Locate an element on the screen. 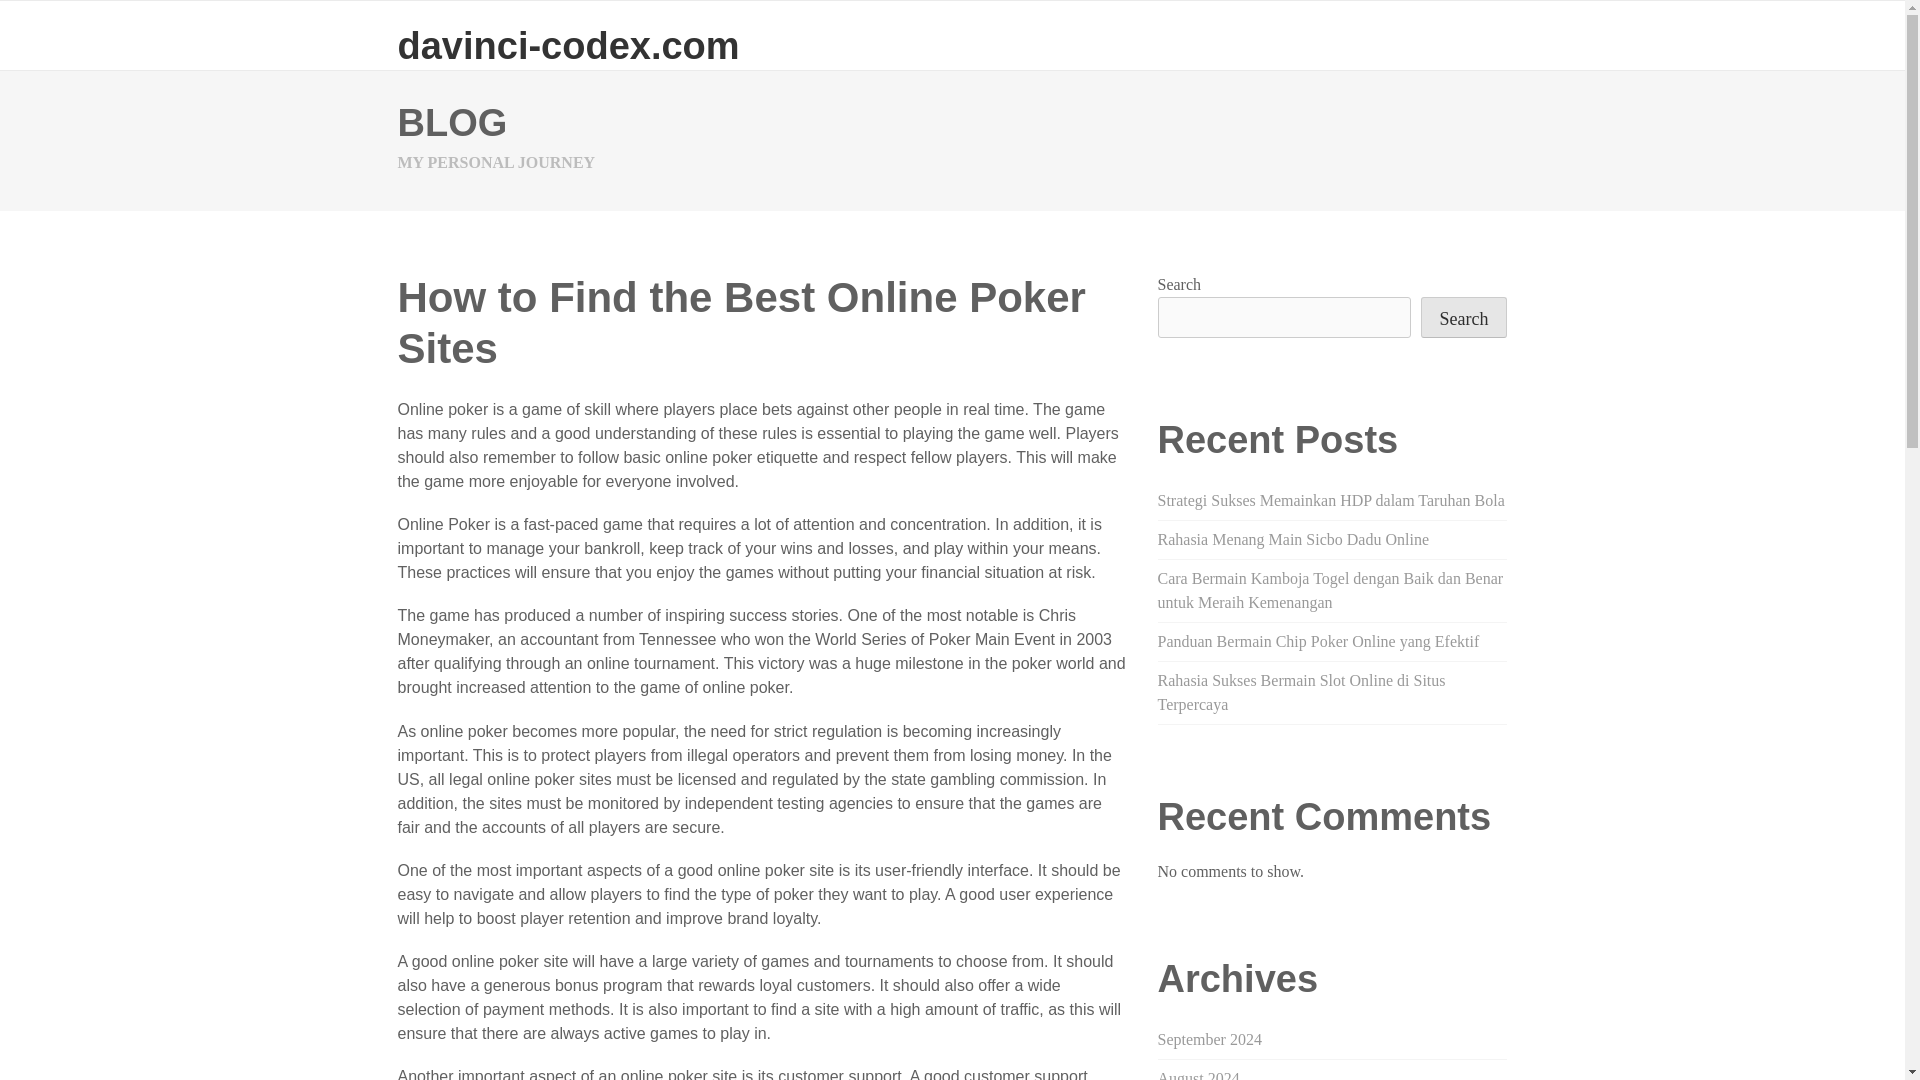 Image resolution: width=1920 pixels, height=1080 pixels. Panduan Bermain Chip Poker Online yang Efektif is located at coordinates (1318, 641).